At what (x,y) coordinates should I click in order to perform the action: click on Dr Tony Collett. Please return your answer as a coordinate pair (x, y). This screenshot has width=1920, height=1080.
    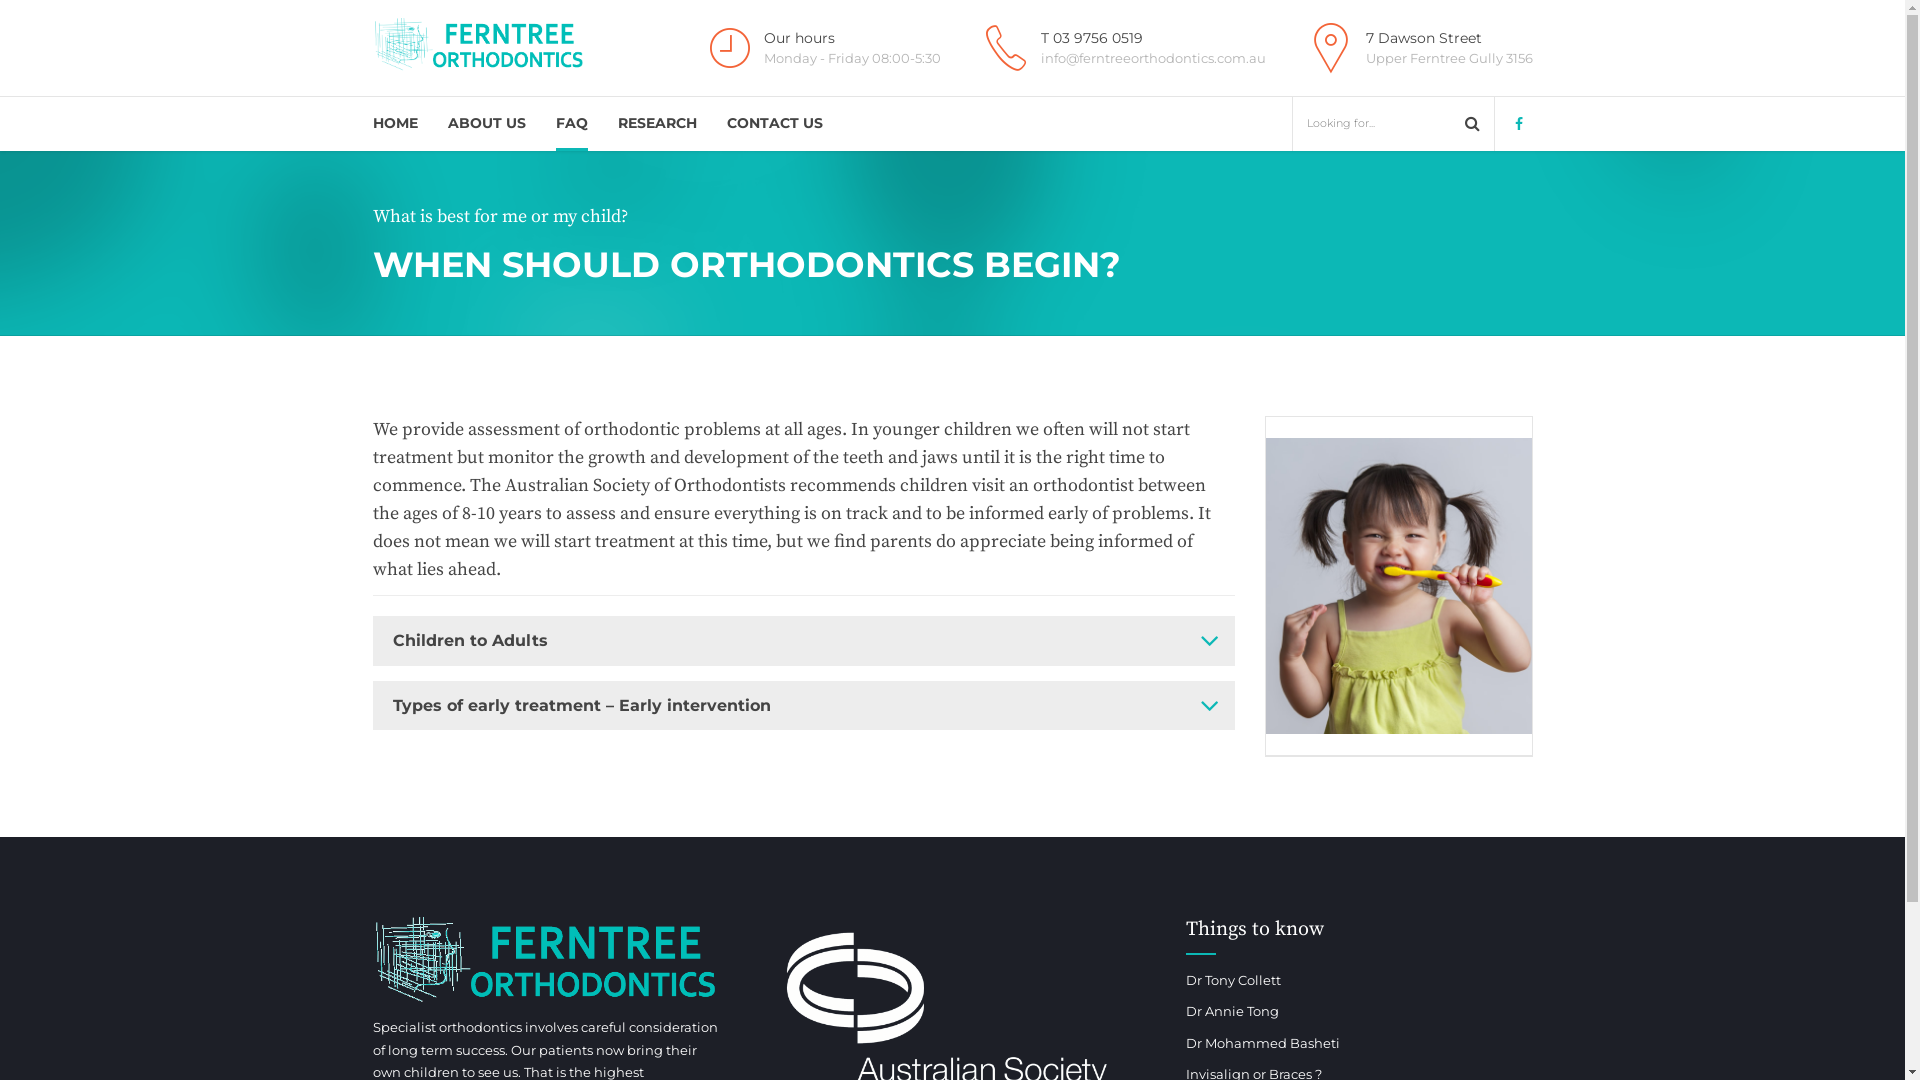
    Looking at the image, I should click on (1234, 980).